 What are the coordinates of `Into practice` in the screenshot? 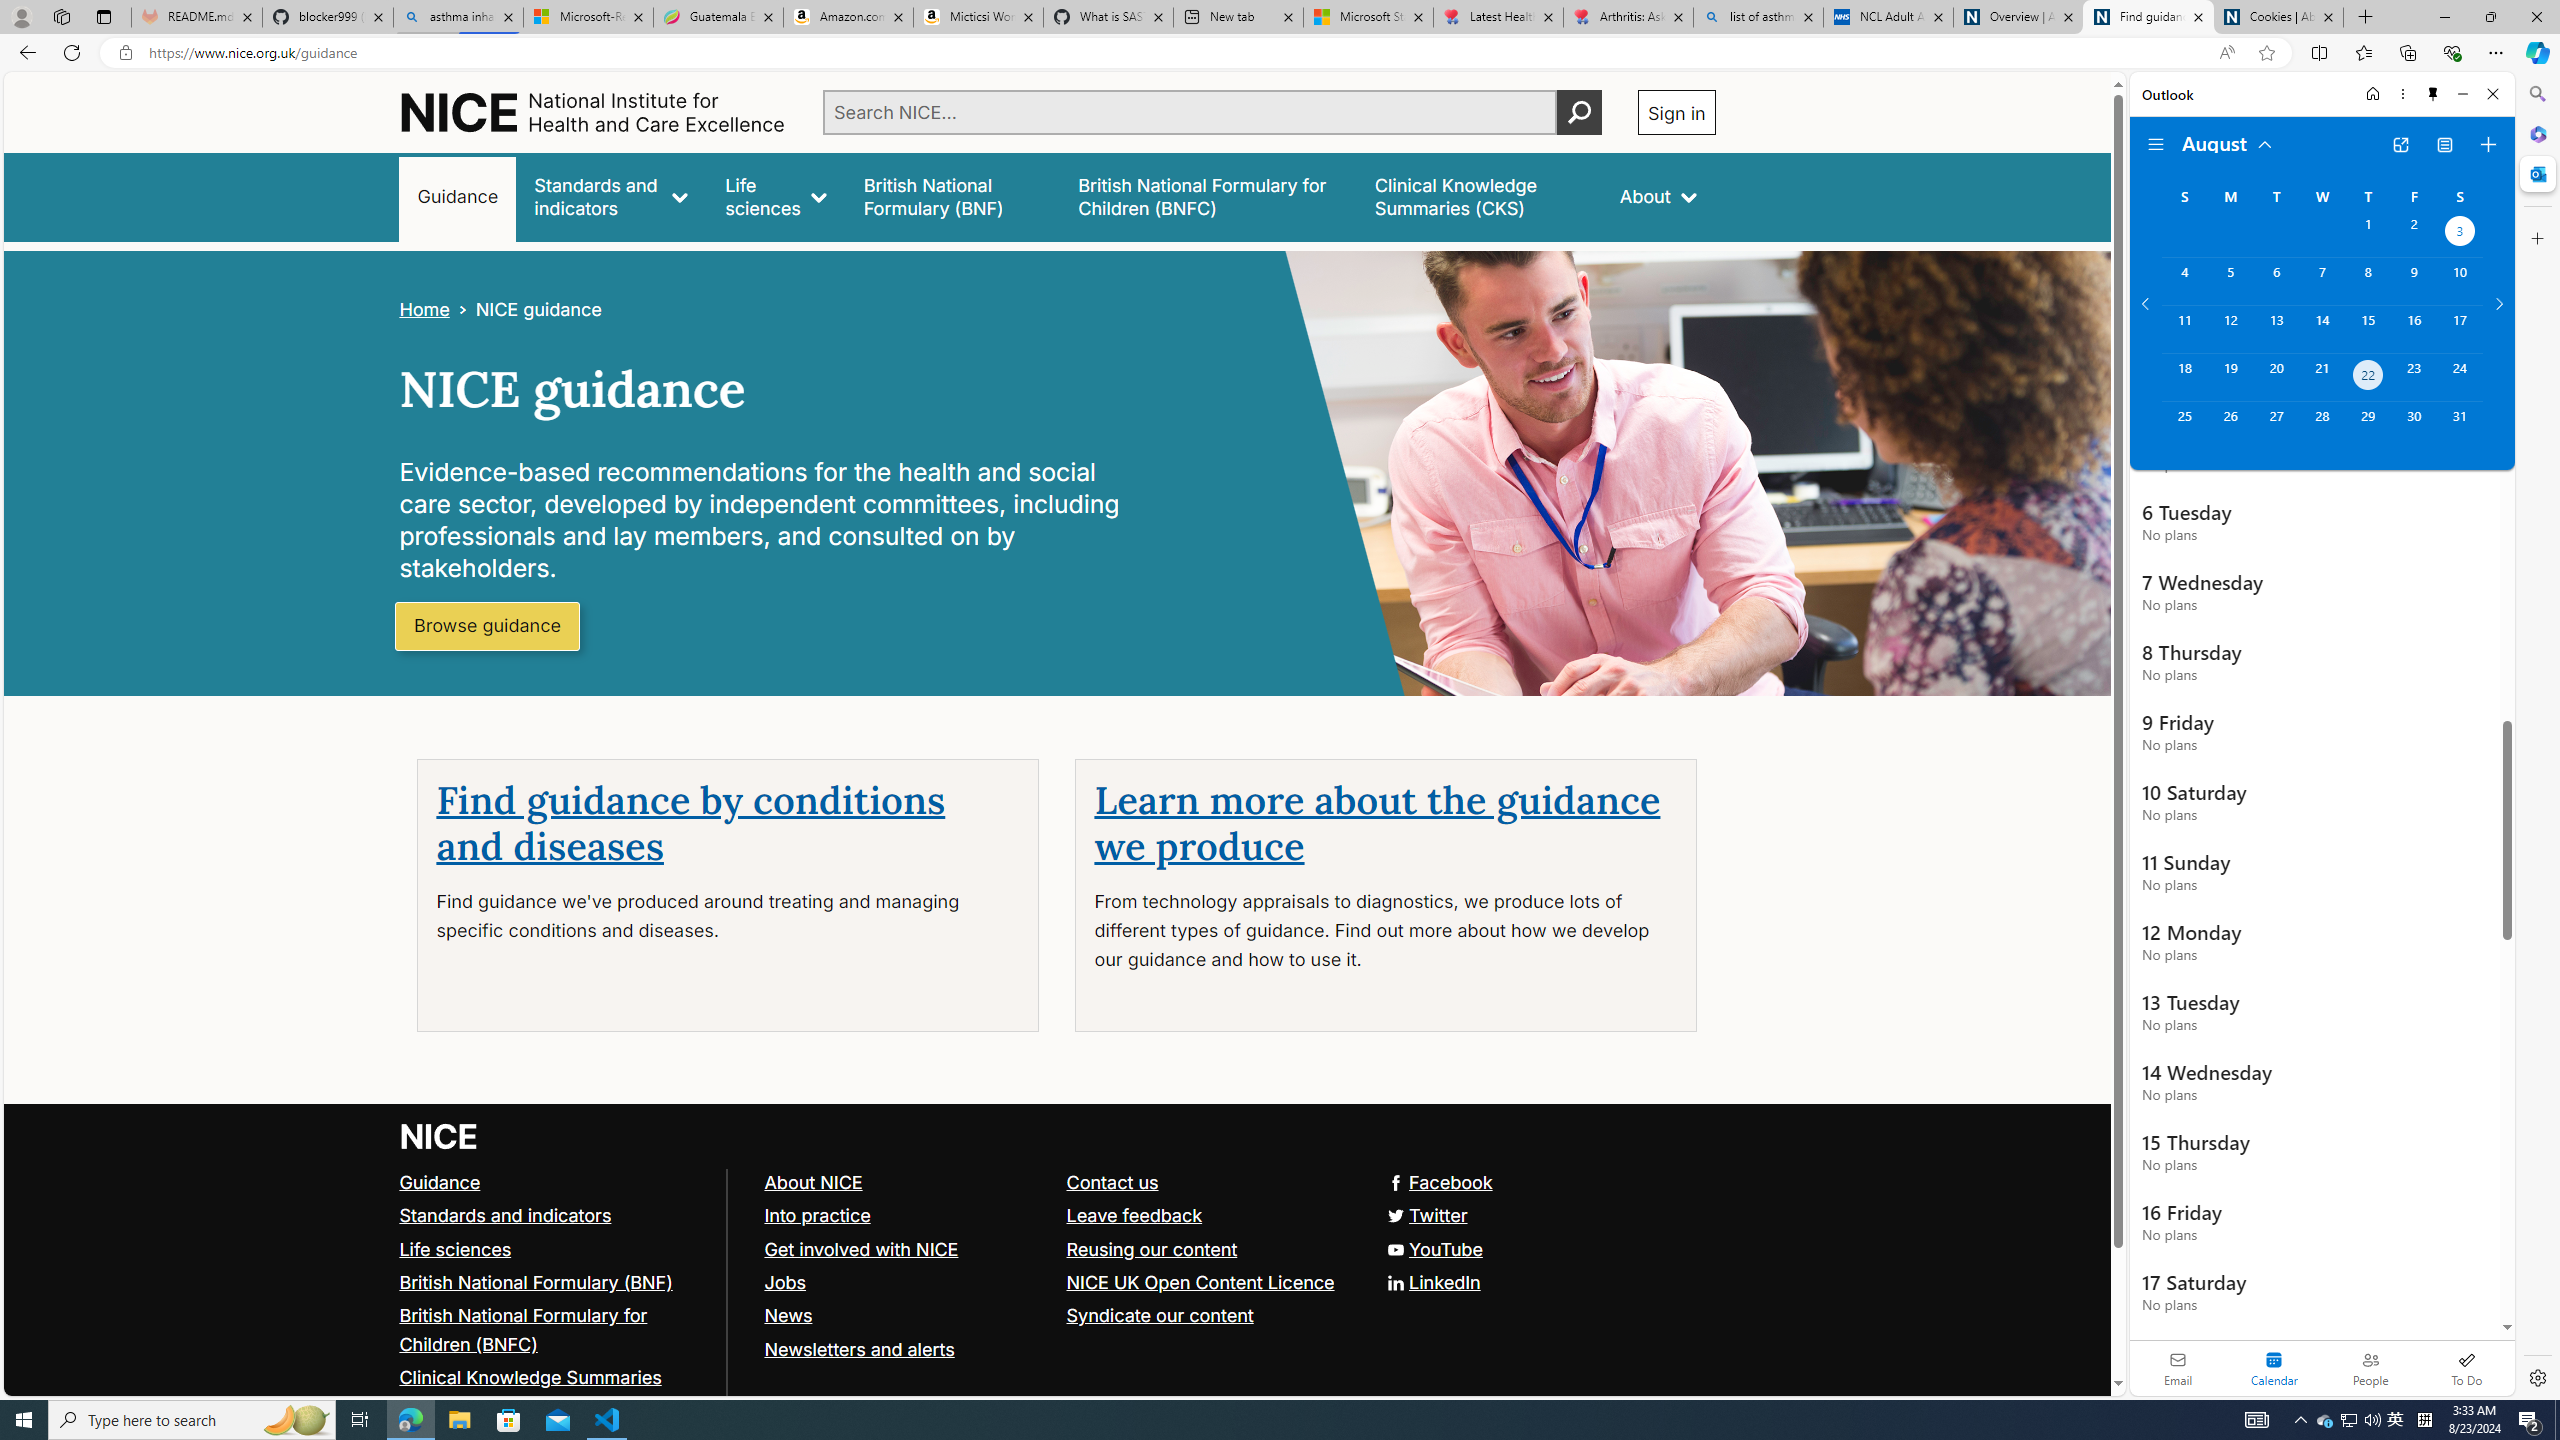 It's located at (906, 1216).